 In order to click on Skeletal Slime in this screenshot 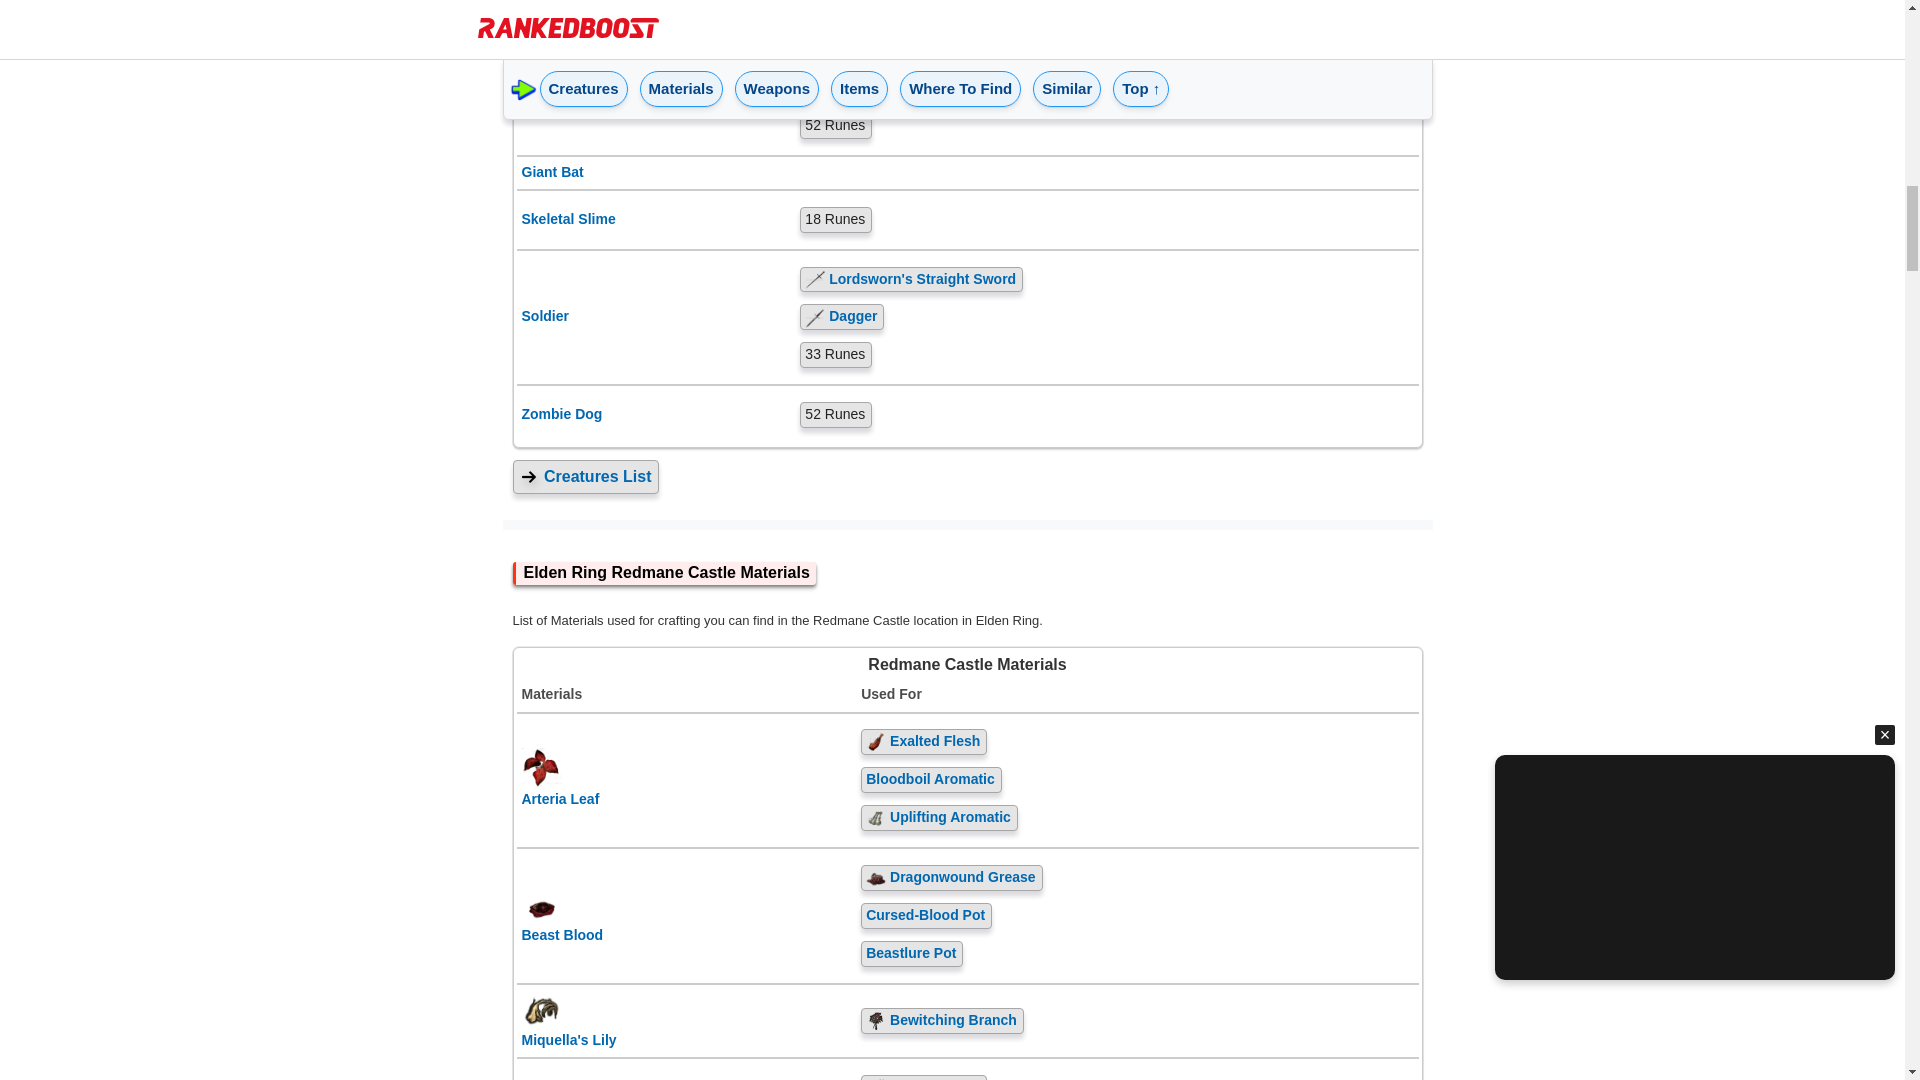, I will do `click(656, 220)`.